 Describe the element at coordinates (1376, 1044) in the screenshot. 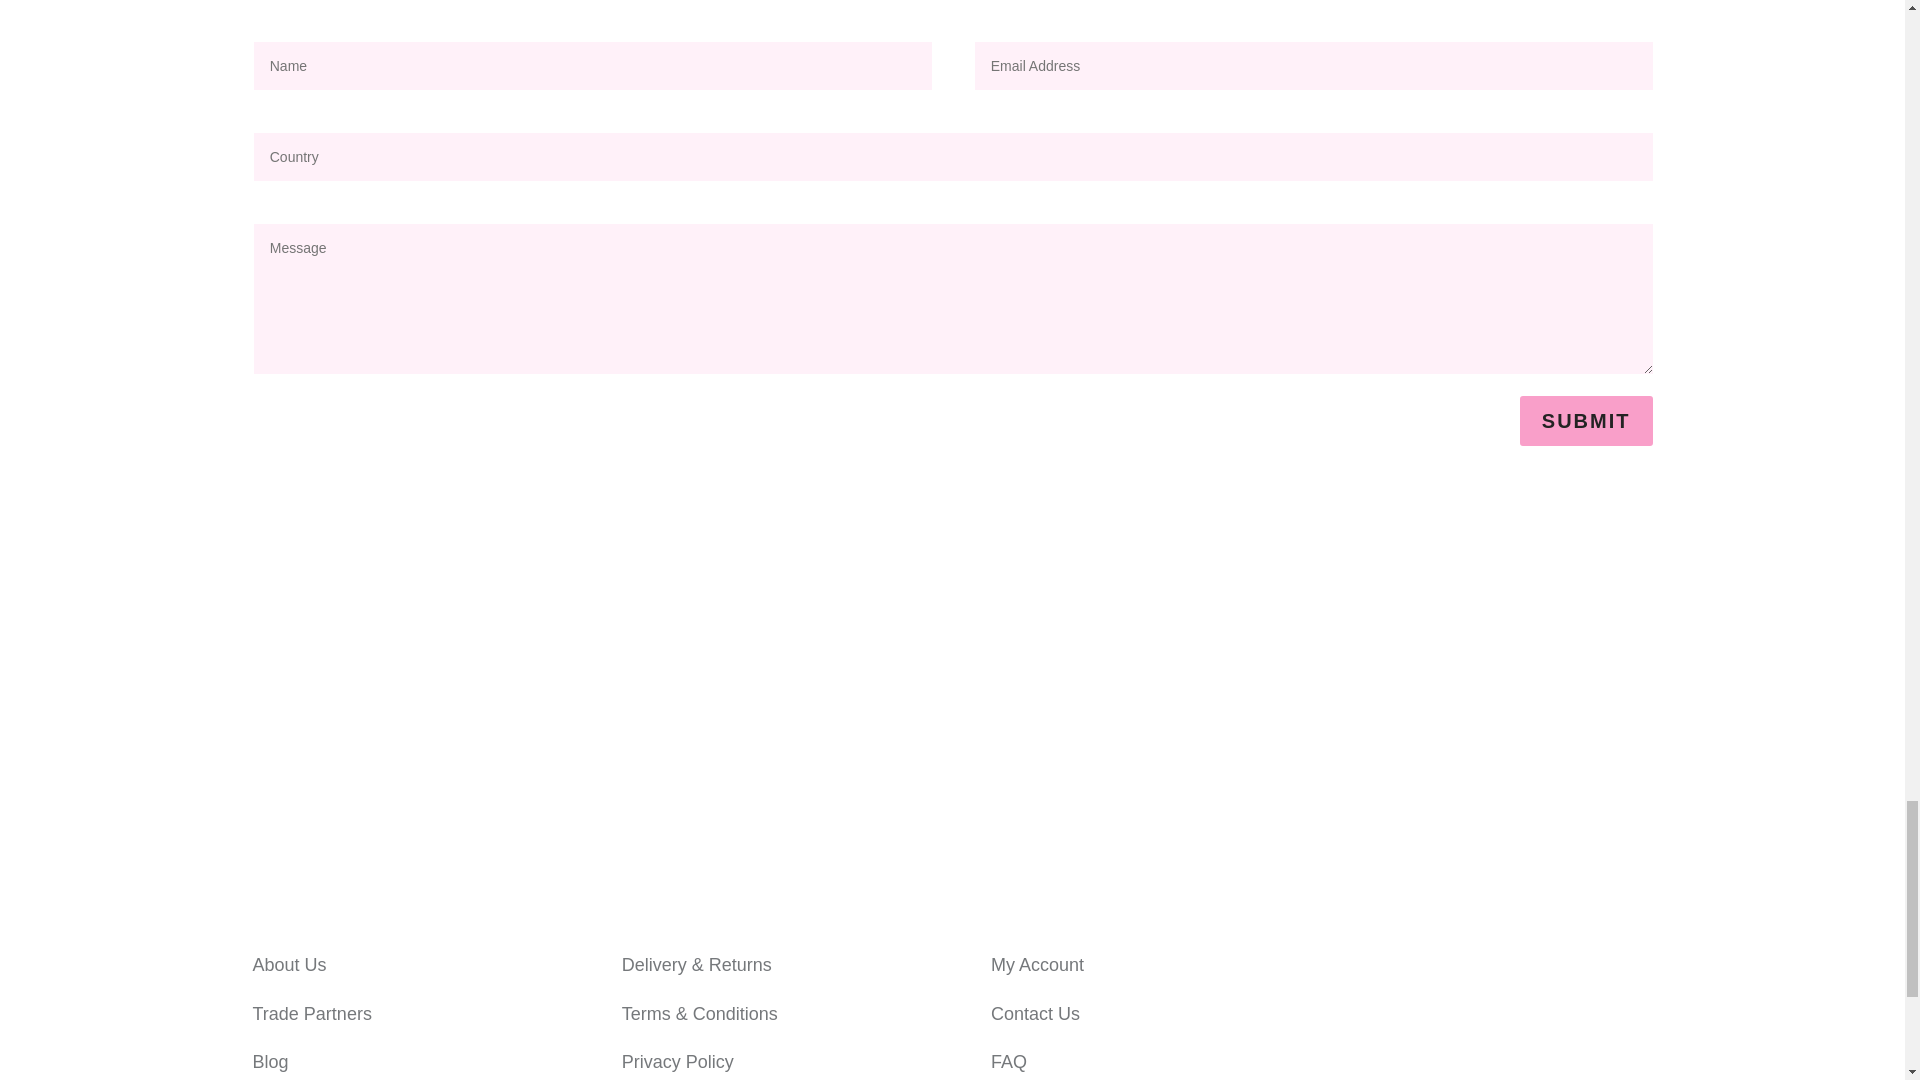

I see `Follow on Twitter` at that location.